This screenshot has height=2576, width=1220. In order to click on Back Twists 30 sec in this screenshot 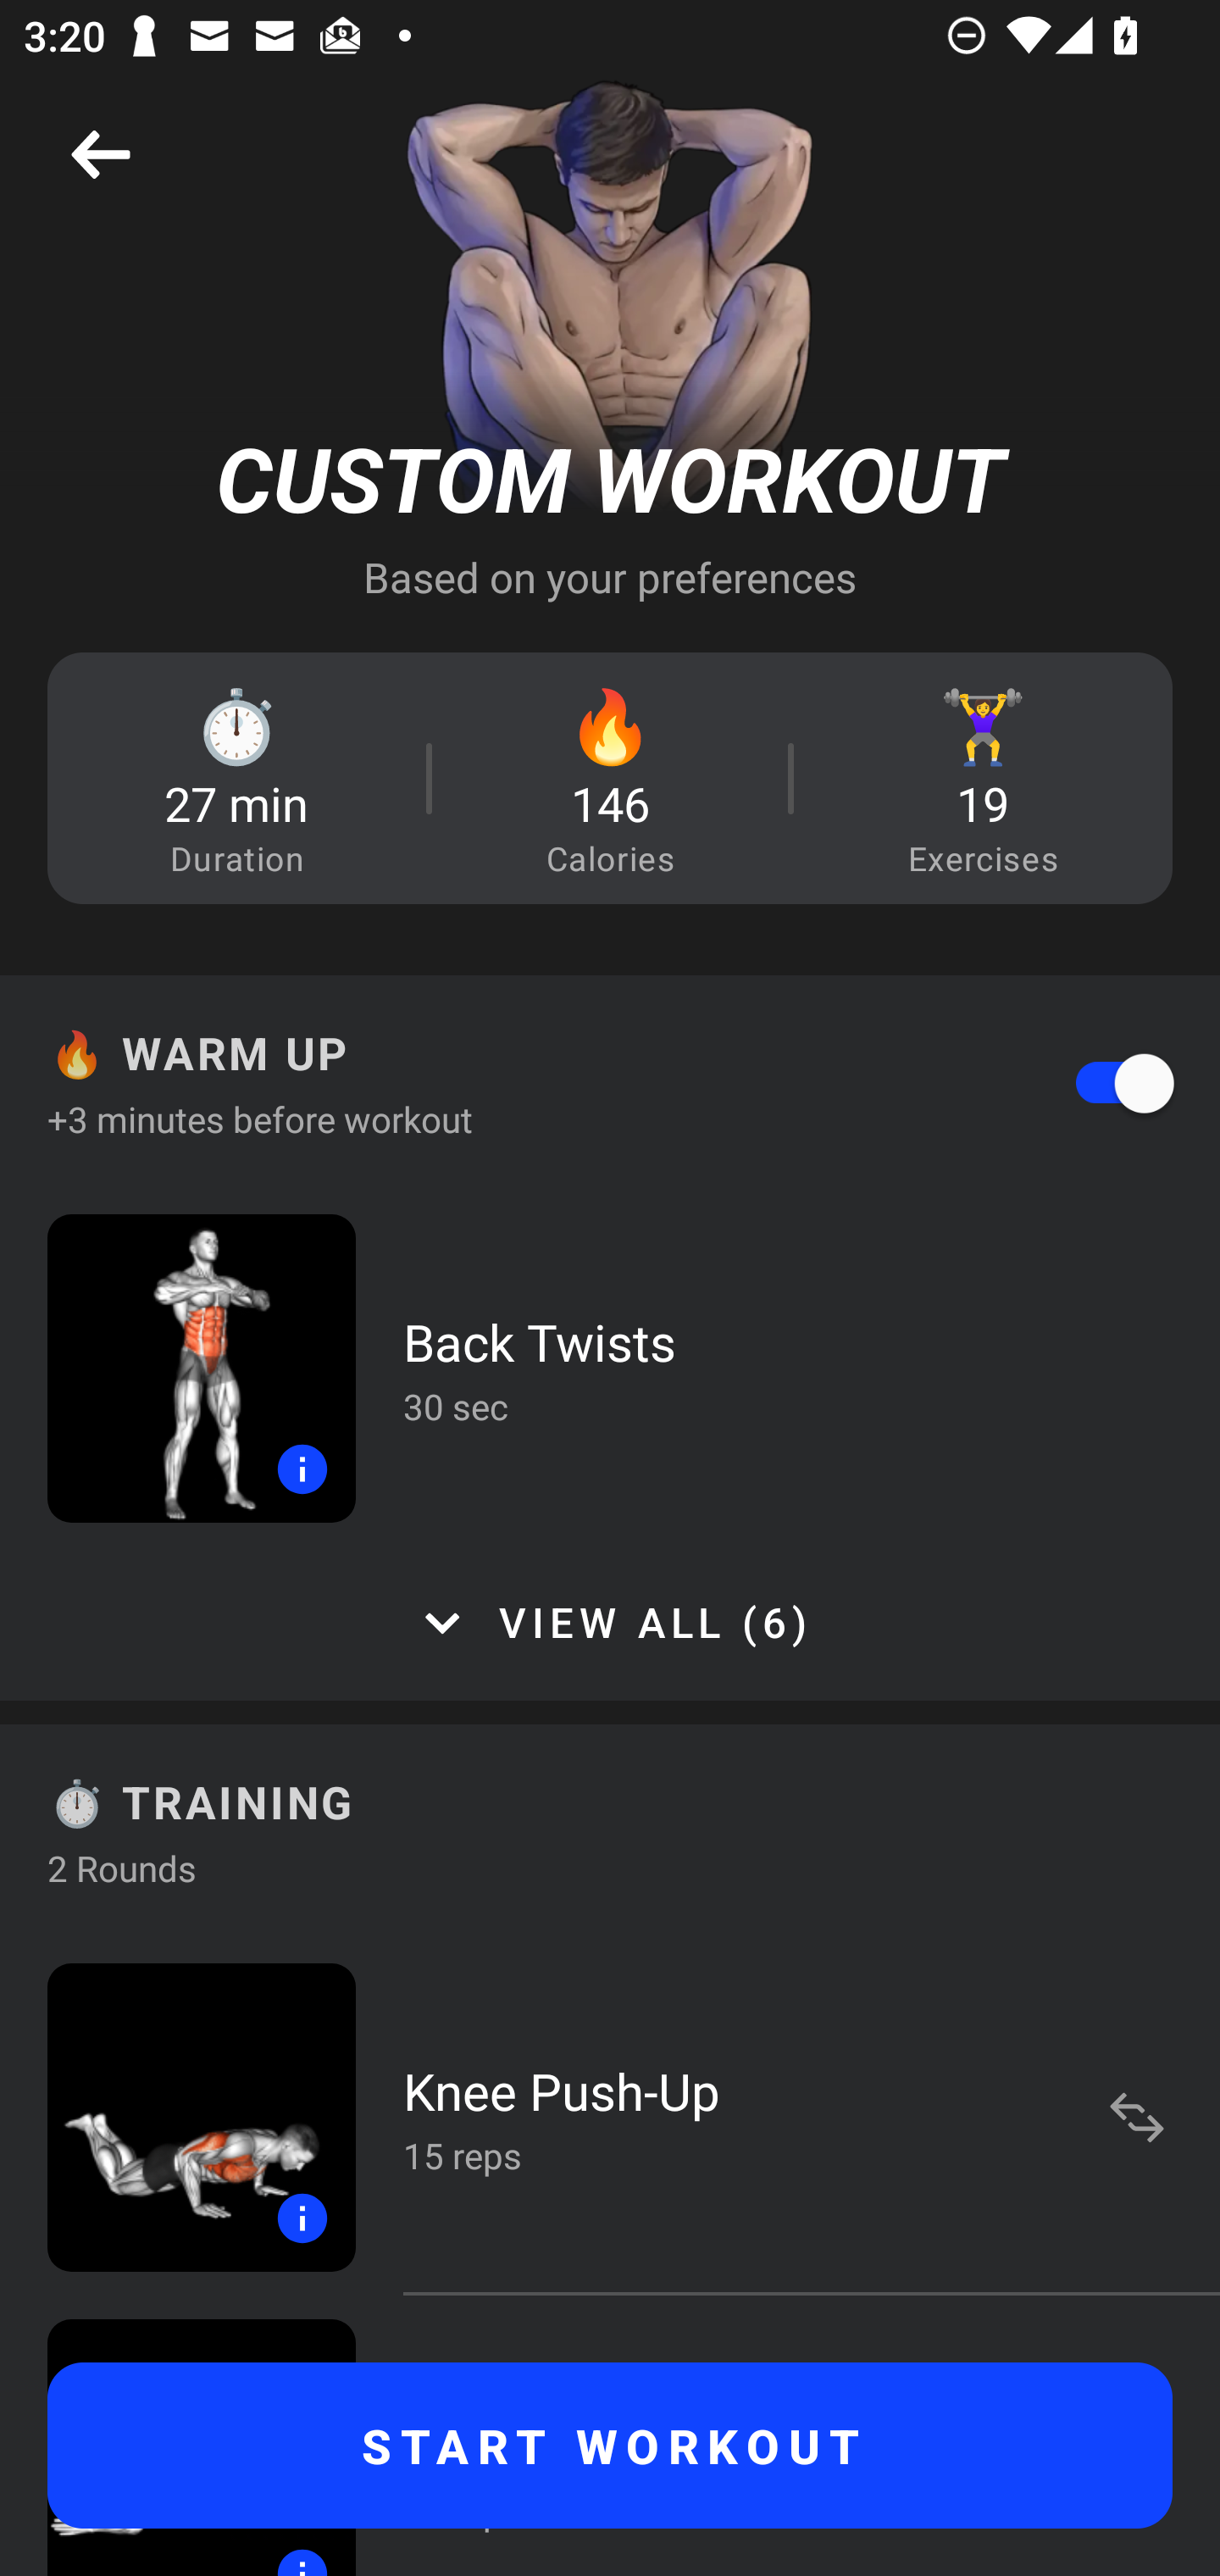, I will do `click(610, 1368)`.